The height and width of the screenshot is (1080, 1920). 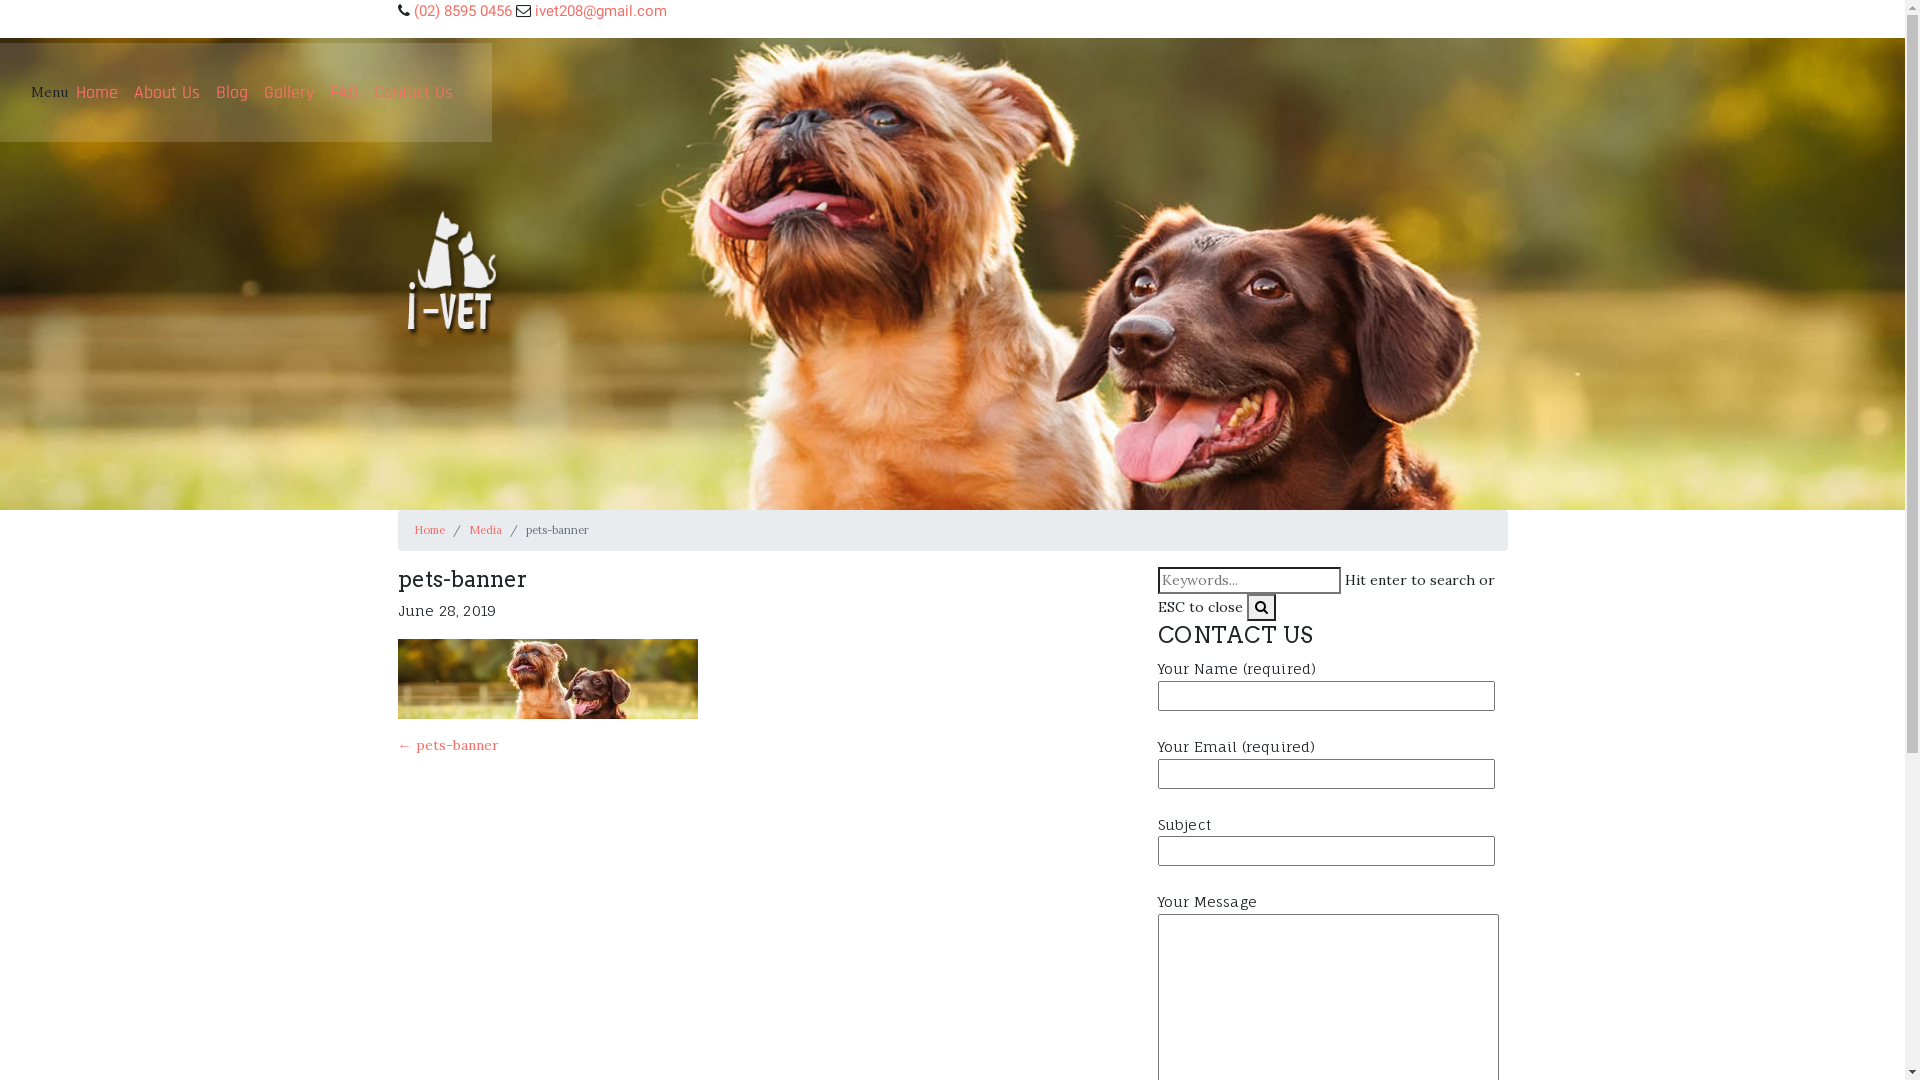 I want to click on Media, so click(x=484, y=530).